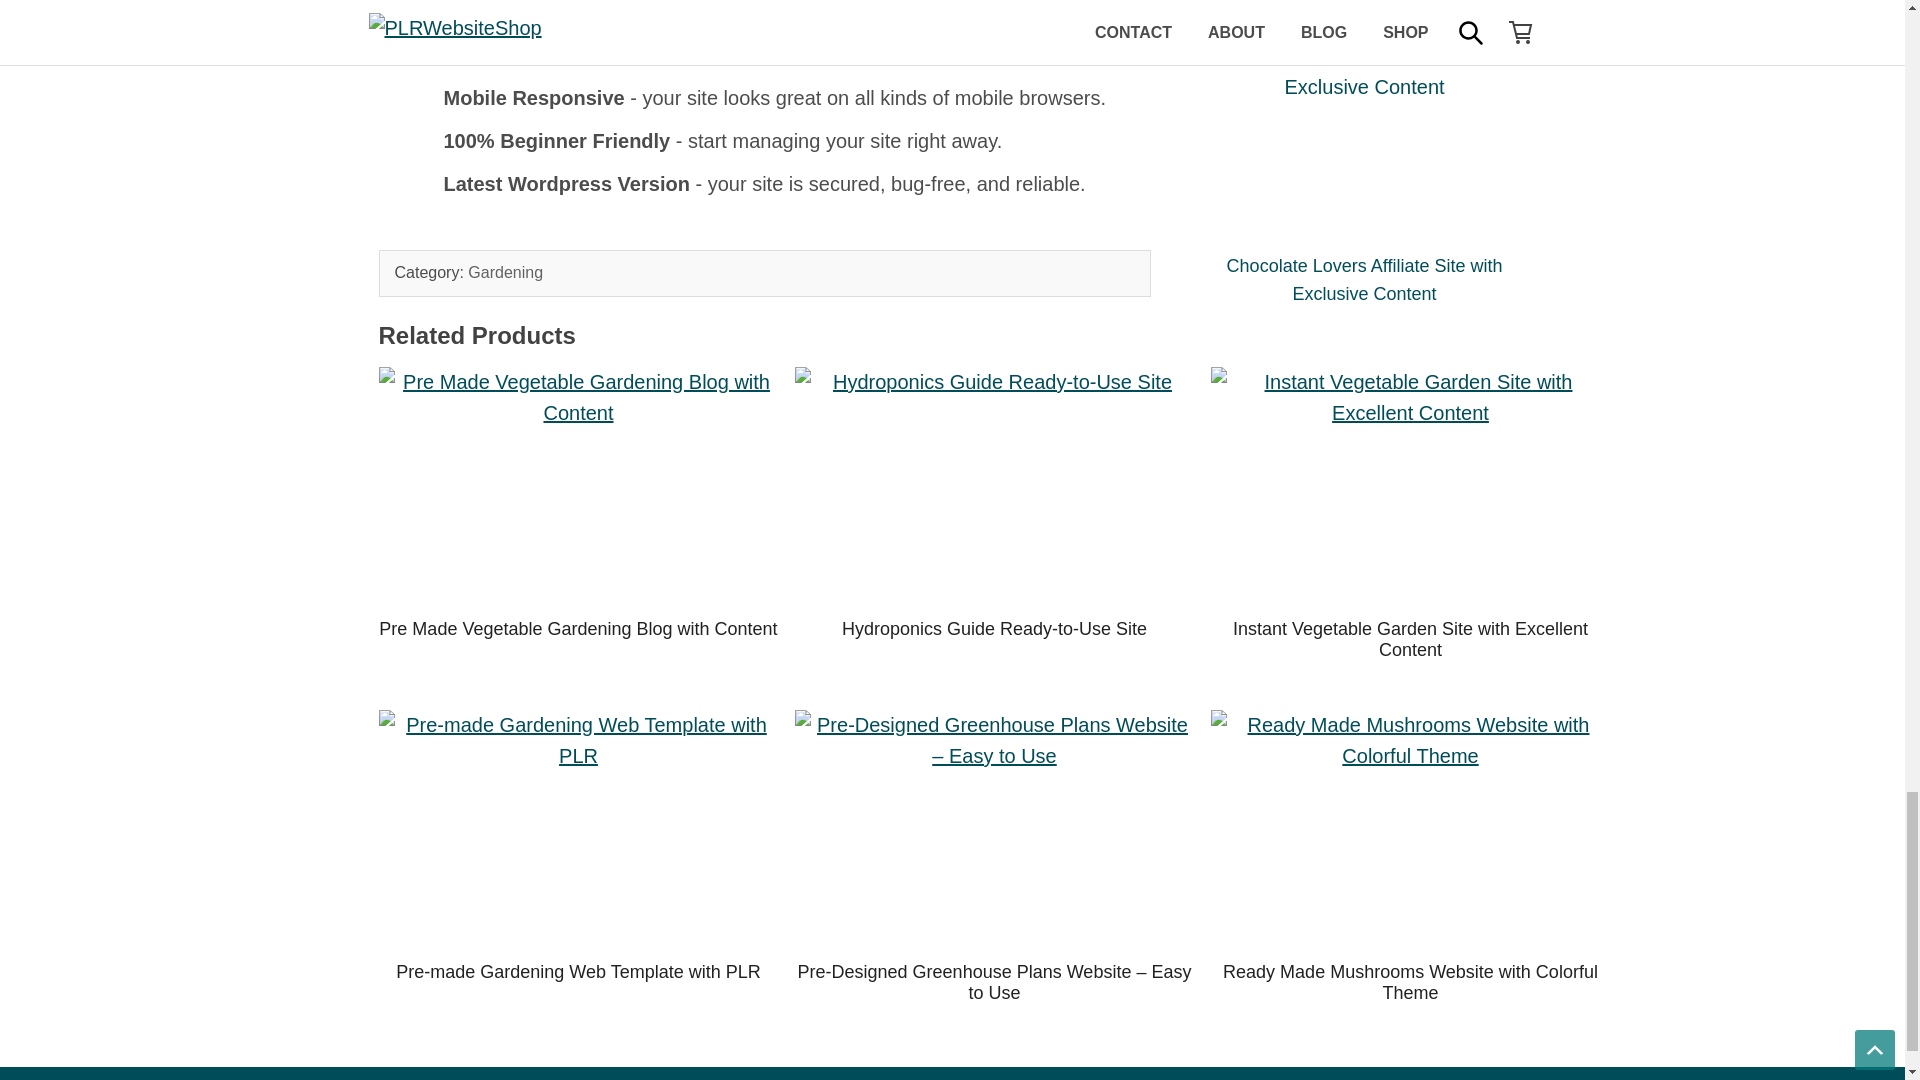 The image size is (1920, 1080). I want to click on Instant Vegetable Garden Site with Excellent Content, so click(1410, 639).